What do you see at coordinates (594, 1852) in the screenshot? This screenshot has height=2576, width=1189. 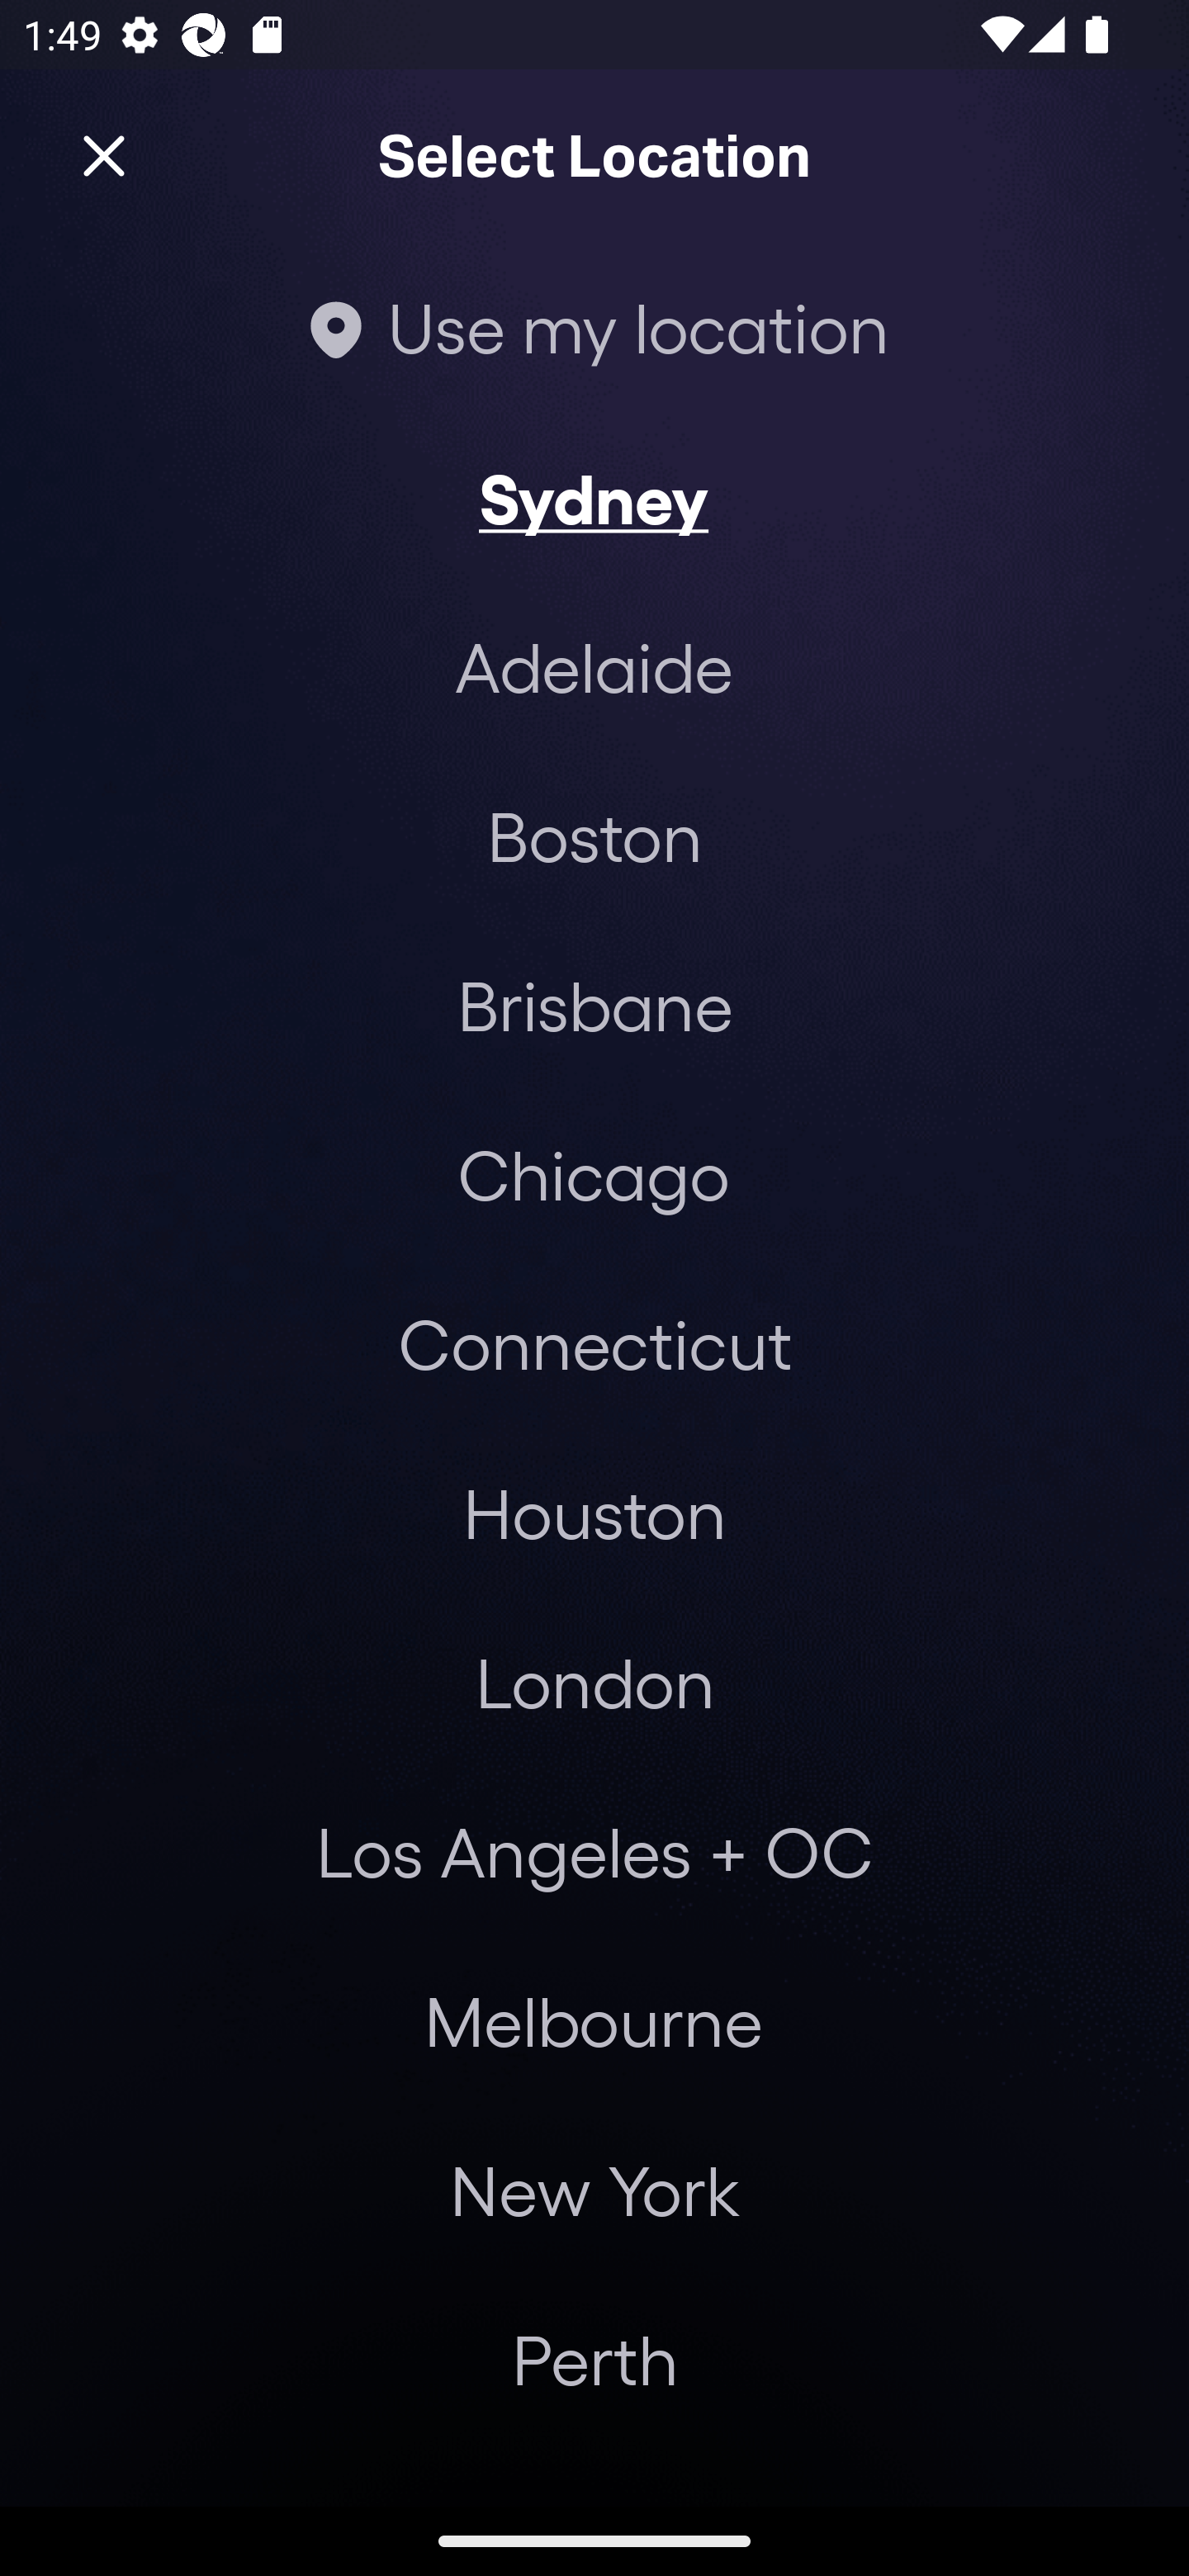 I see `Los Angeles + OC` at bounding box center [594, 1852].